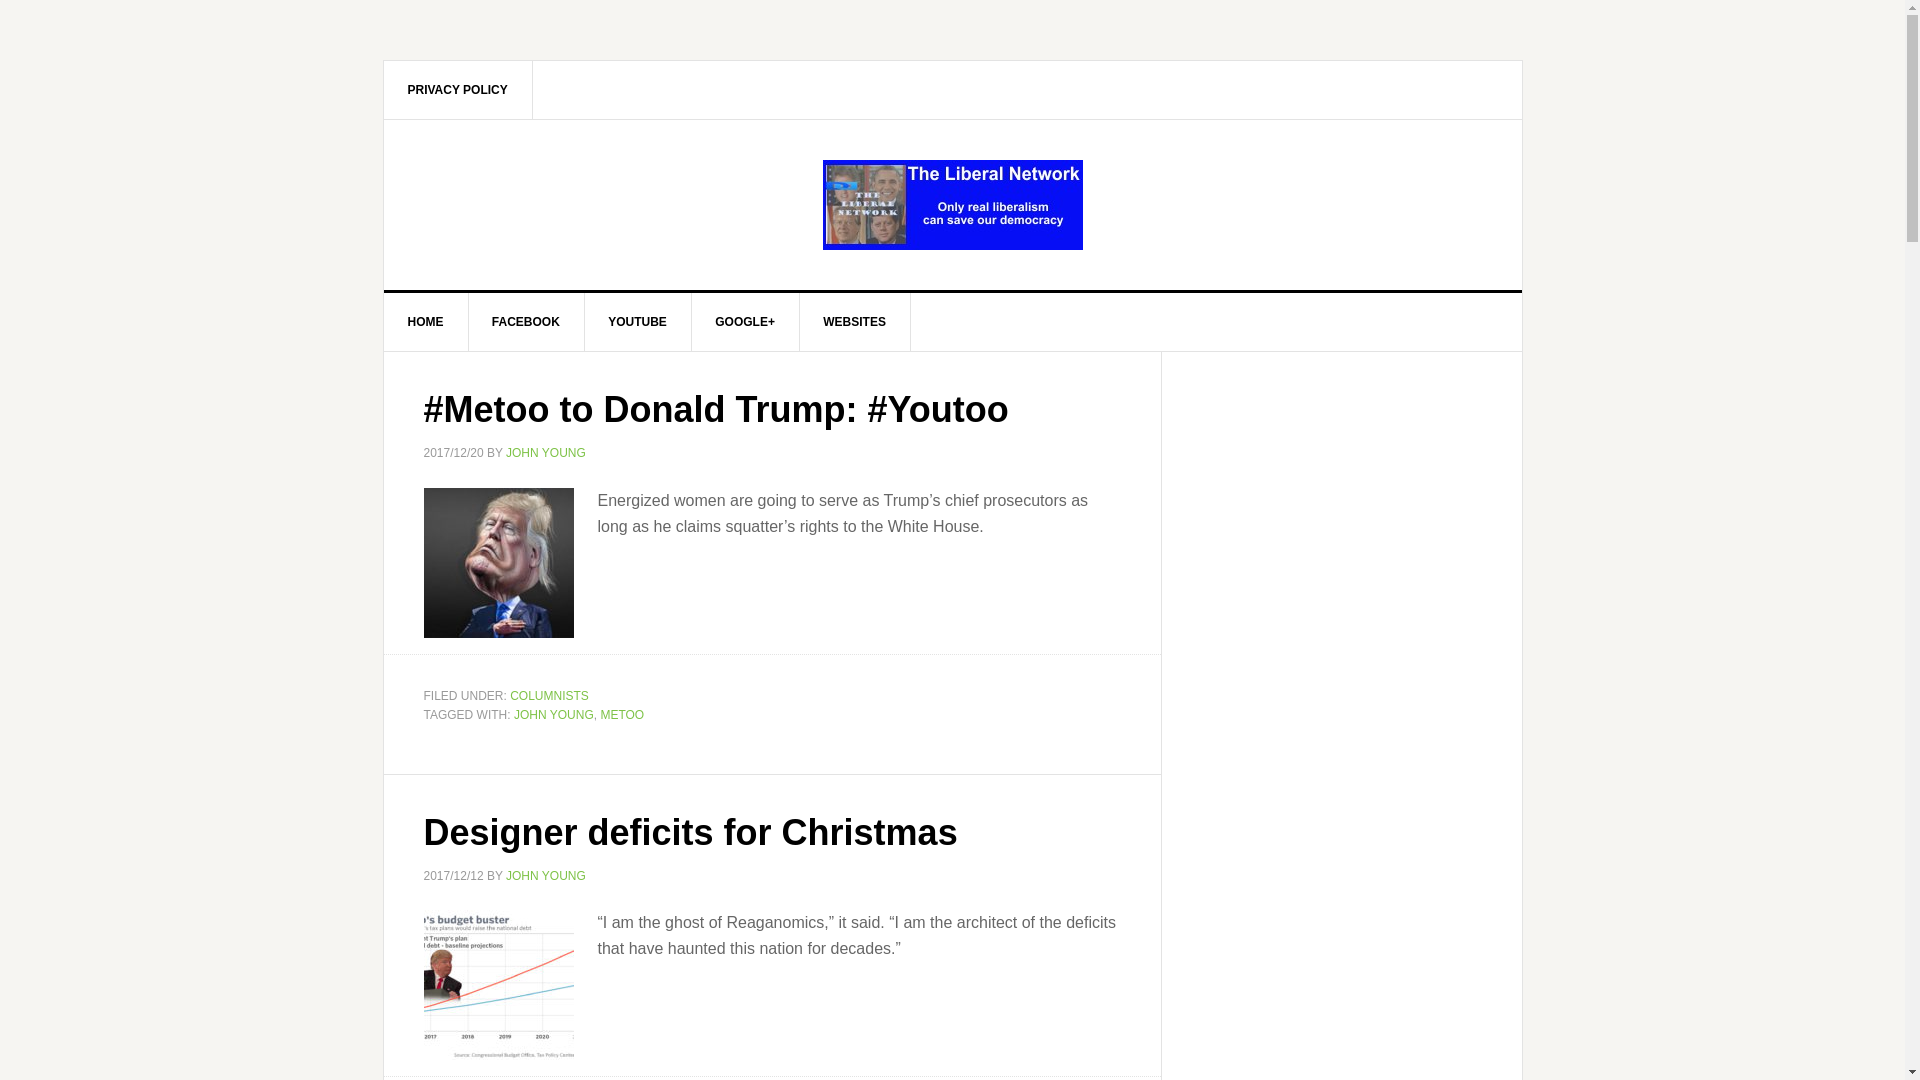 The height and width of the screenshot is (1080, 1920). Describe the element at coordinates (637, 322) in the screenshot. I see `YOUTUBE` at that location.